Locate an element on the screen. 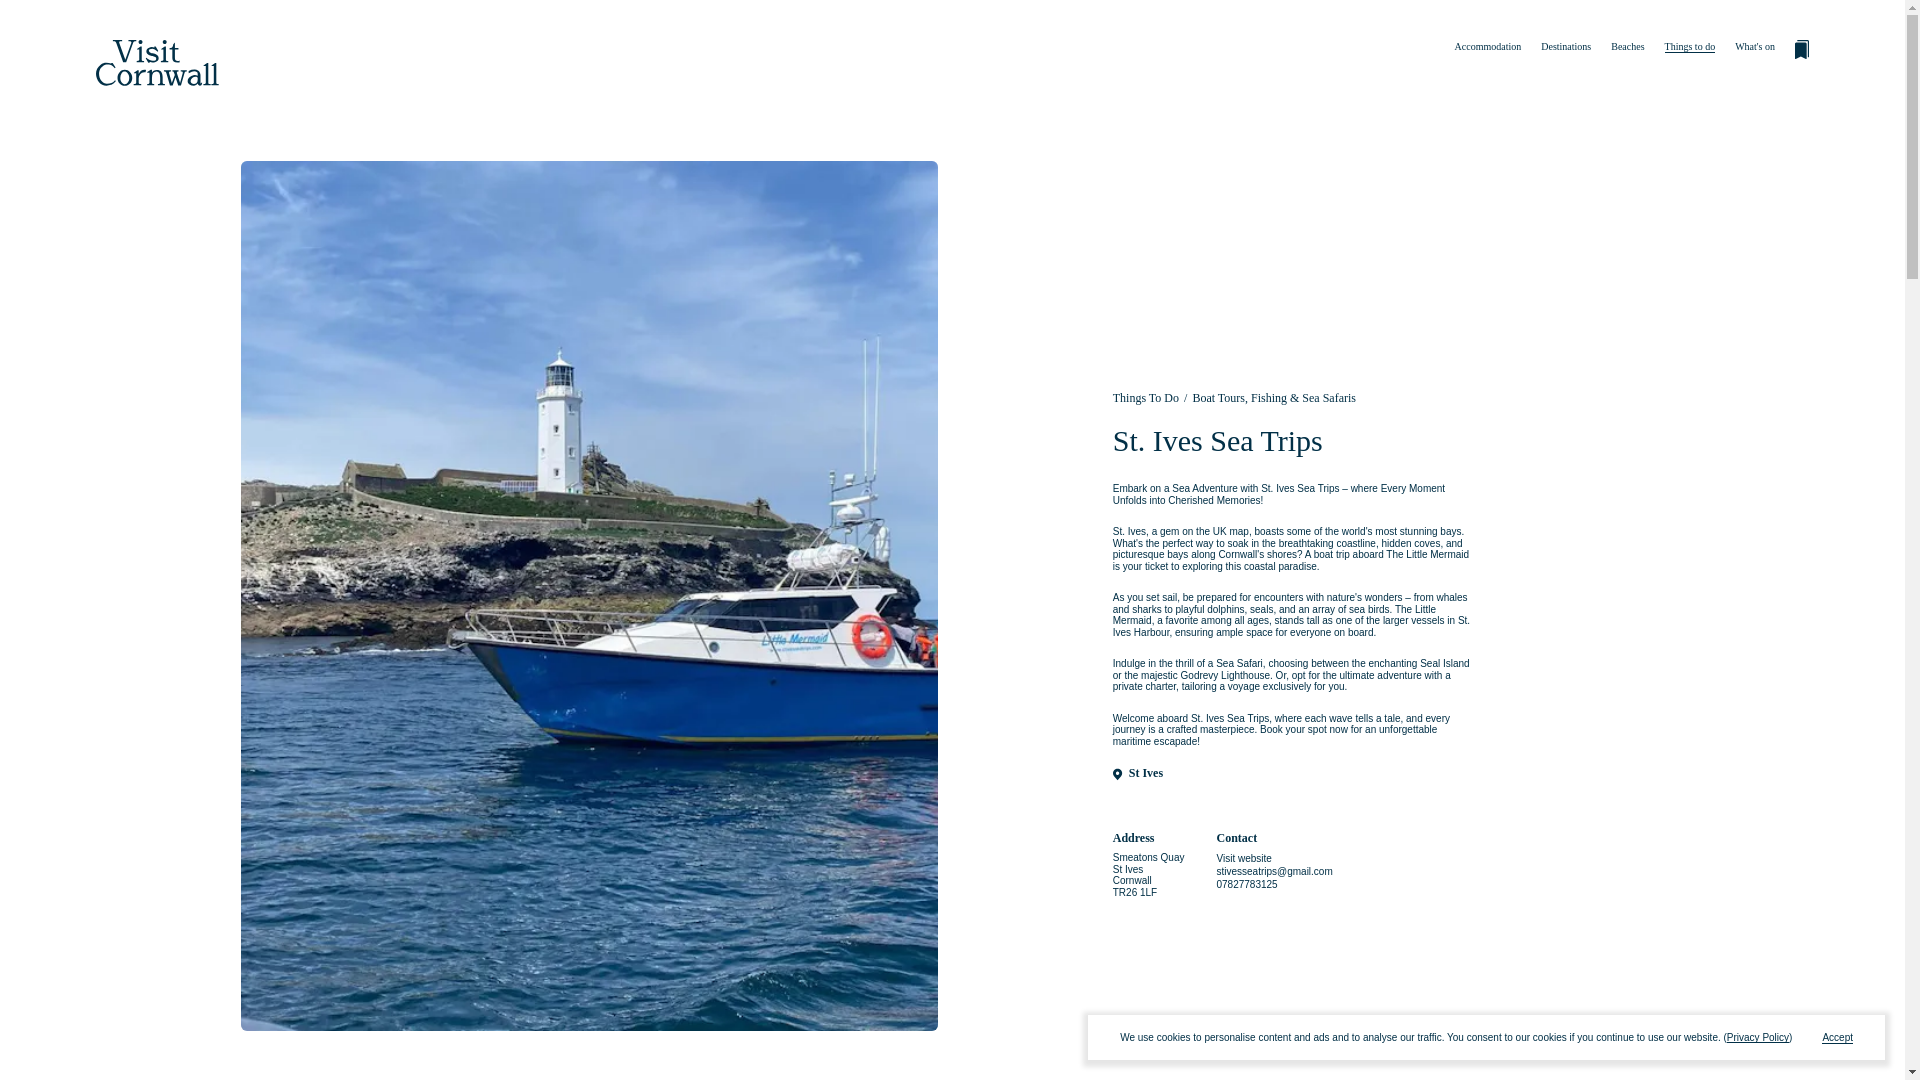 Image resolution: width=1920 pixels, height=1080 pixels. Accommodation is located at coordinates (1488, 46).